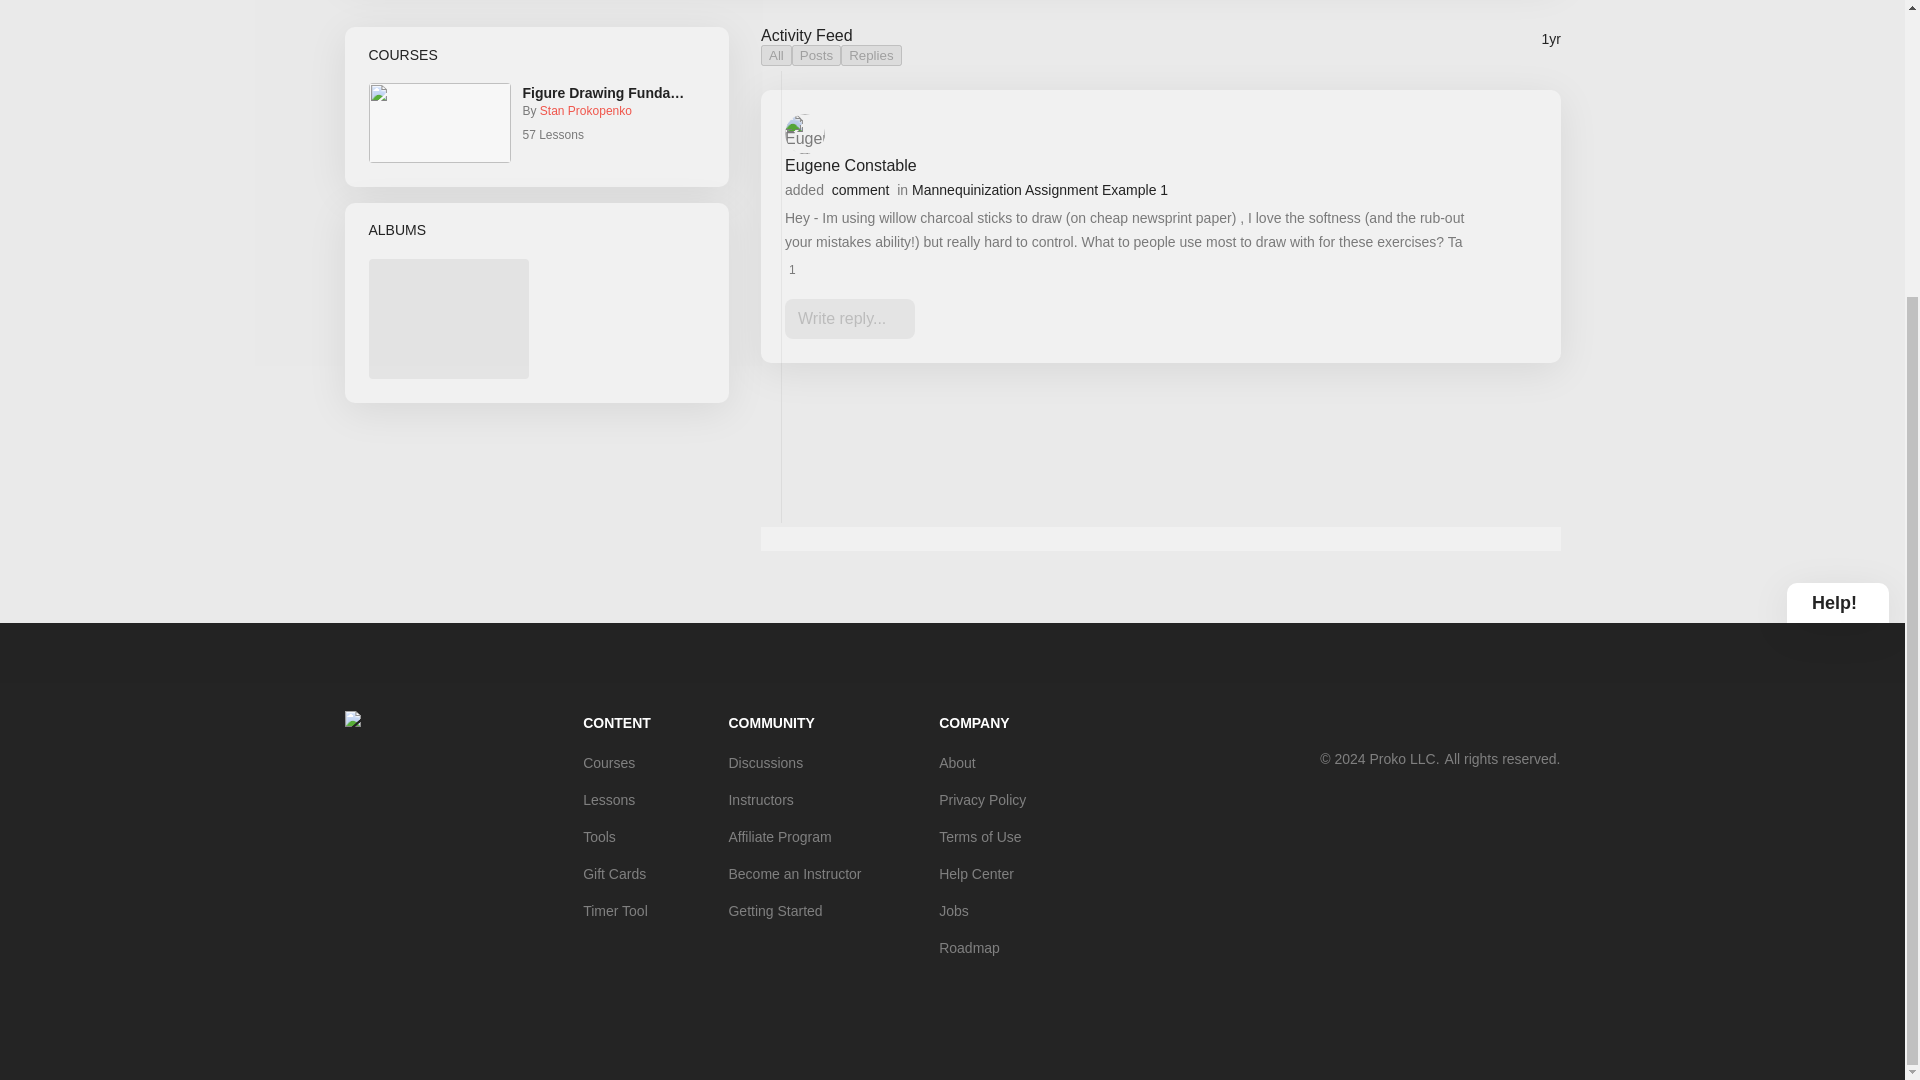 The width and height of the screenshot is (1920, 1080). Describe the element at coordinates (585, 110) in the screenshot. I see `Stan Prokopenko` at that location.